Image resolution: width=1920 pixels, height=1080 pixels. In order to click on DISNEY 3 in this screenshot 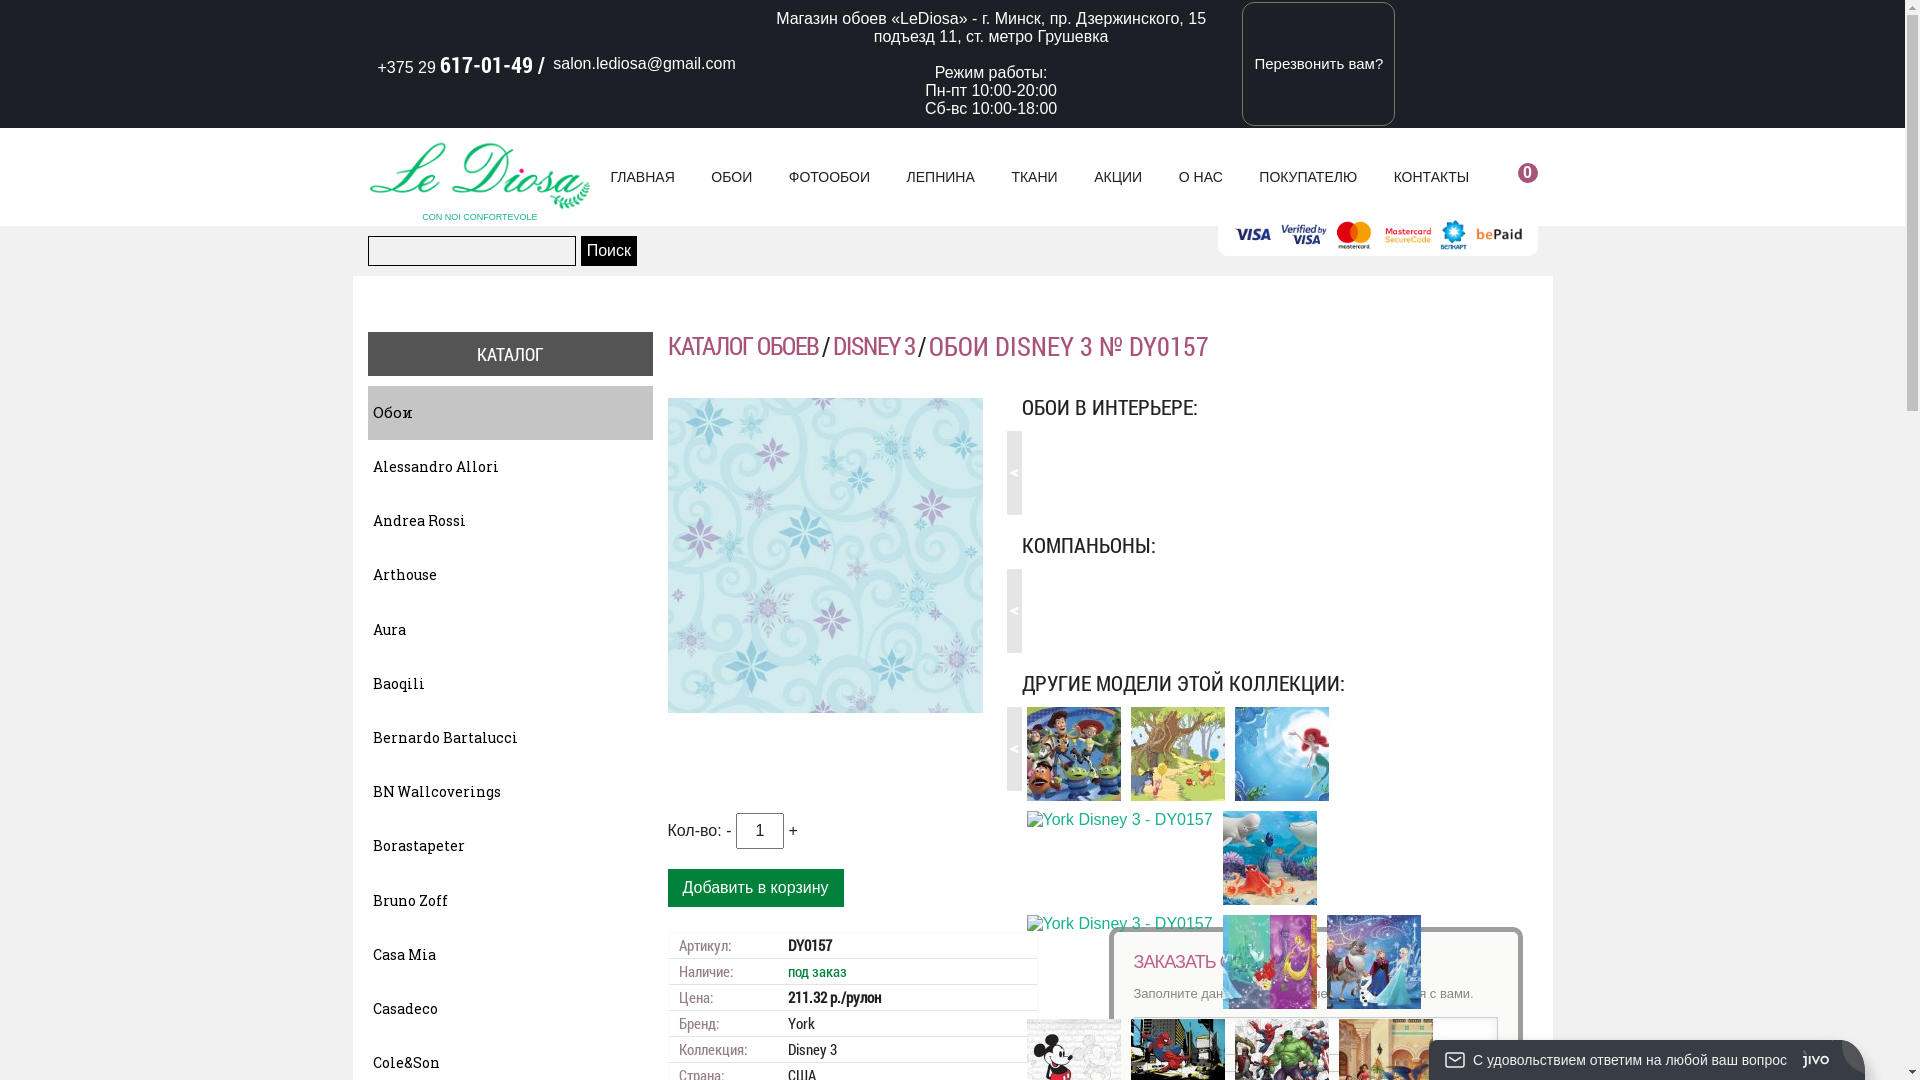, I will do `click(873, 346)`.